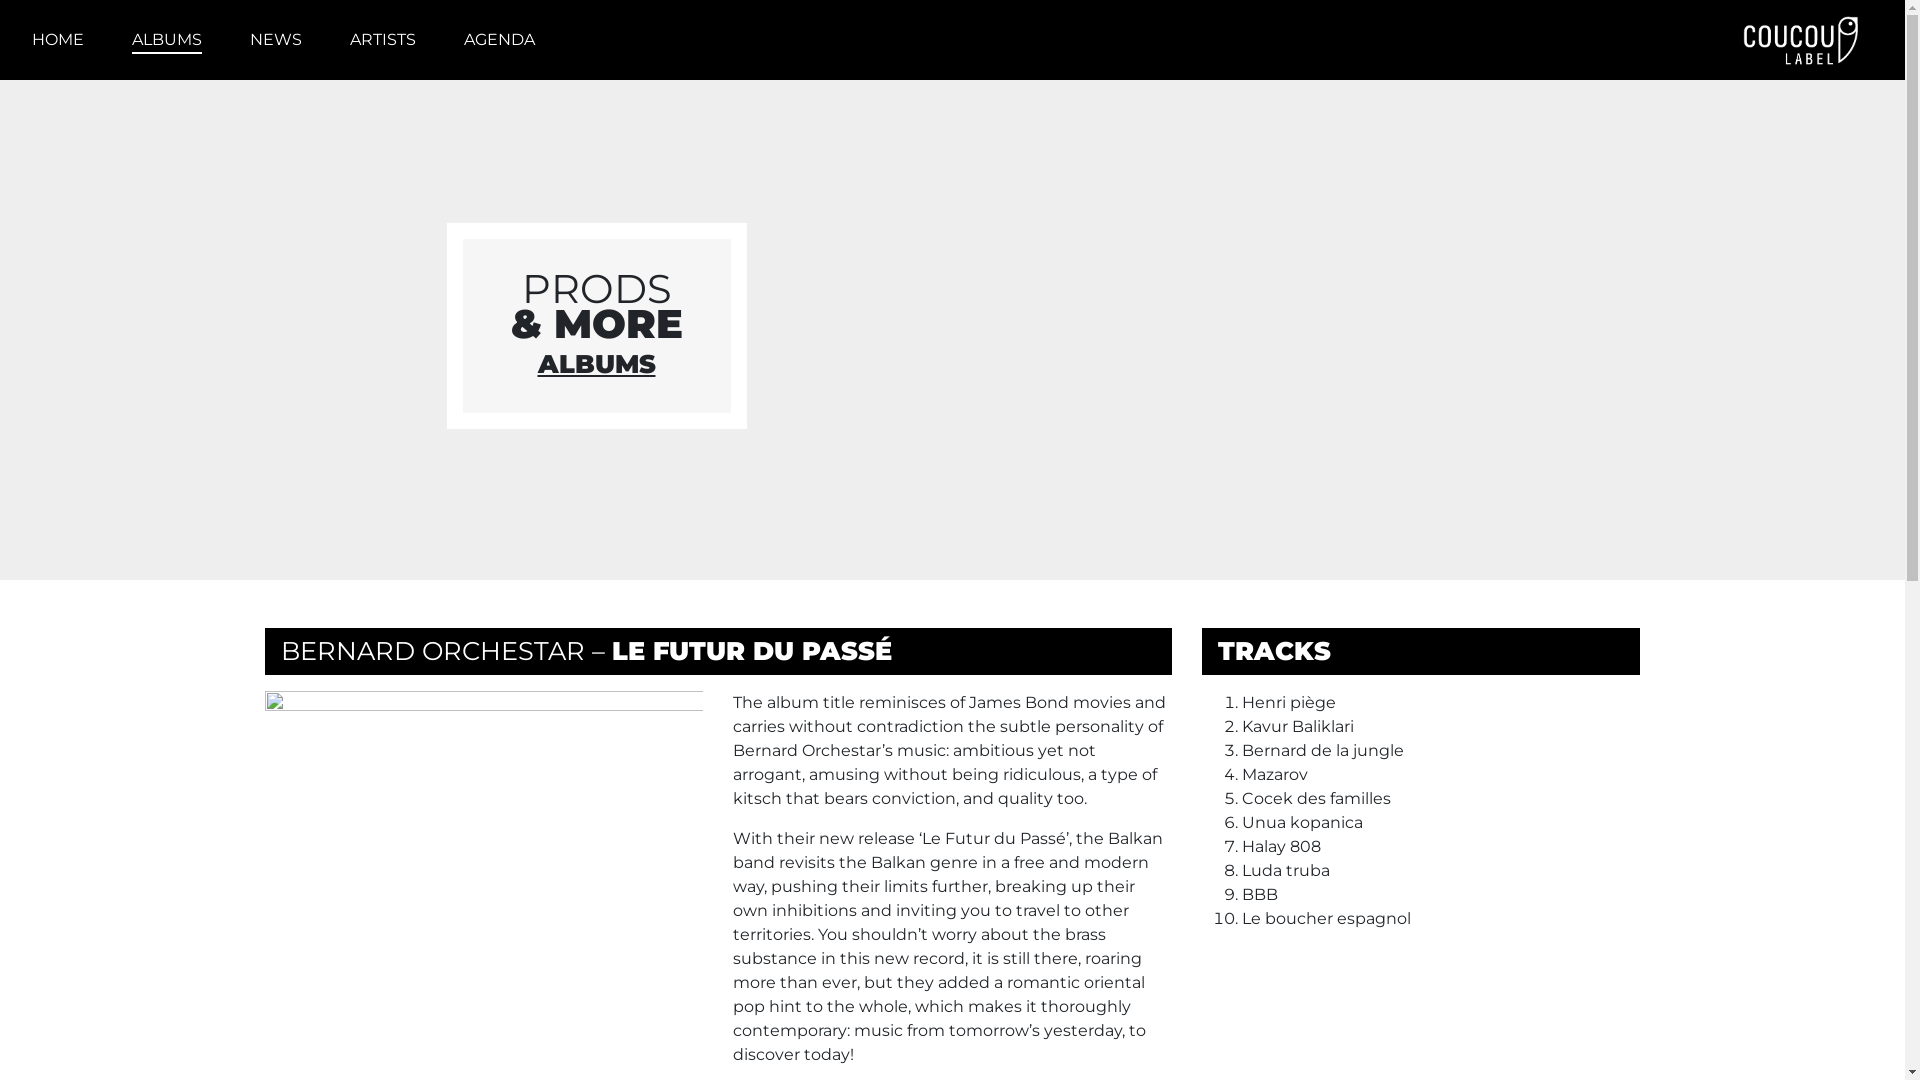 This screenshot has width=1920, height=1080. Describe the element at coordinates (597, 364) in the screenshot. I see `ALBUMS` at that location.